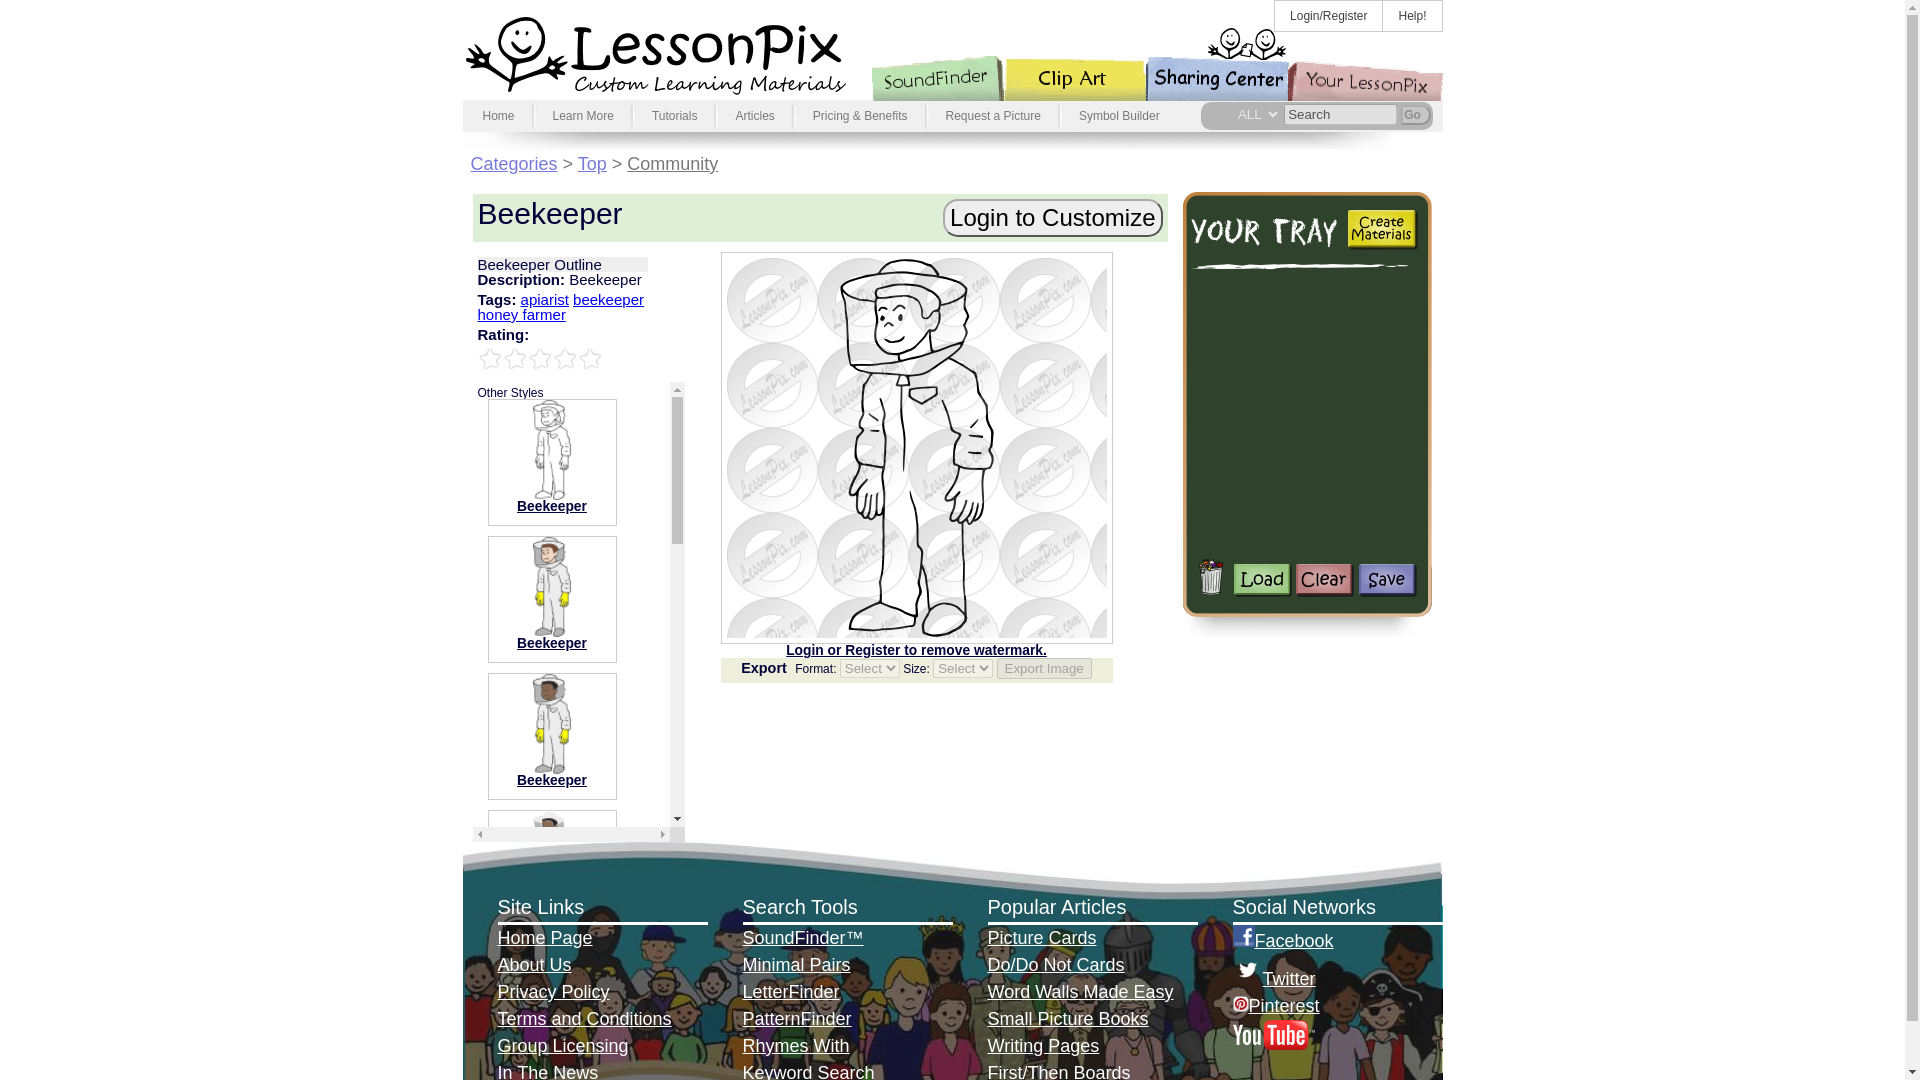  What do you see at coordinates (592, 164) in the screenshot?
I see `Top` at bounding box center [592, 164].